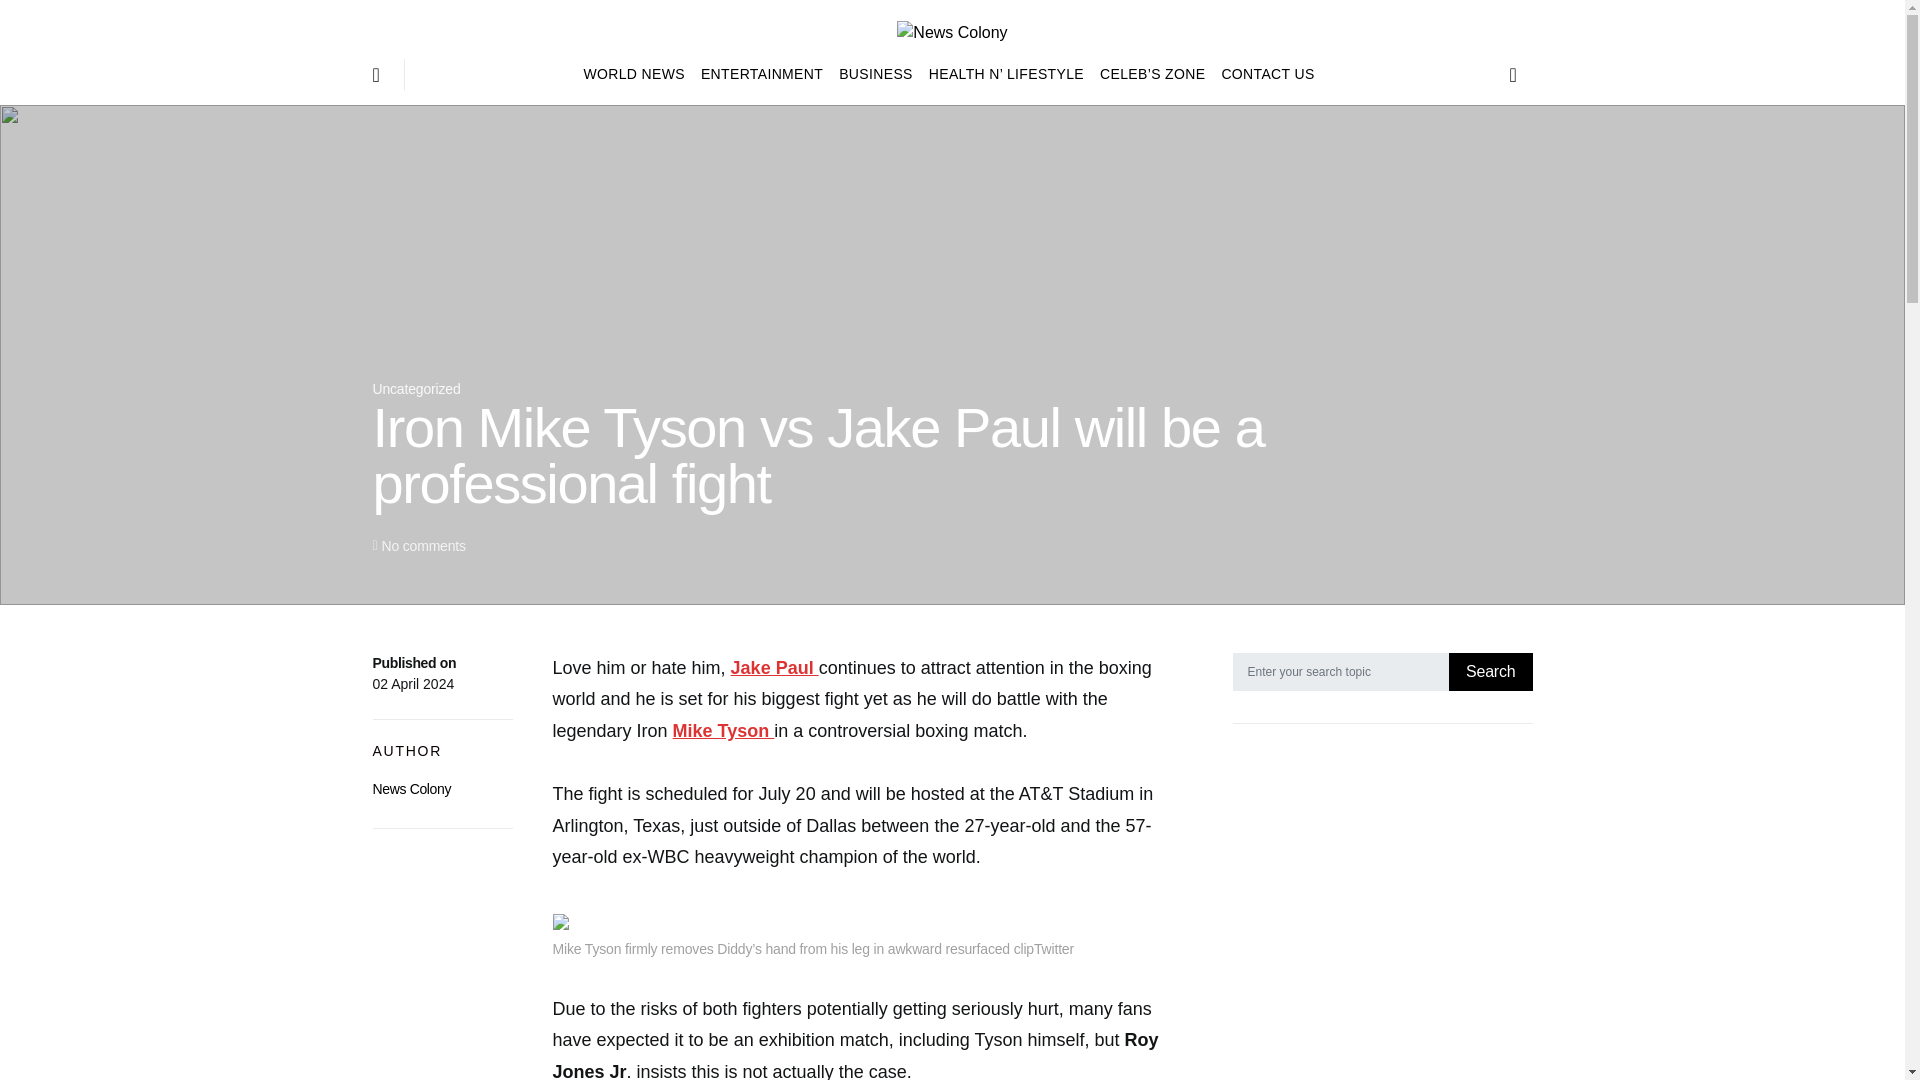  I want to click on WORLD NEWS, so click(638, 74).